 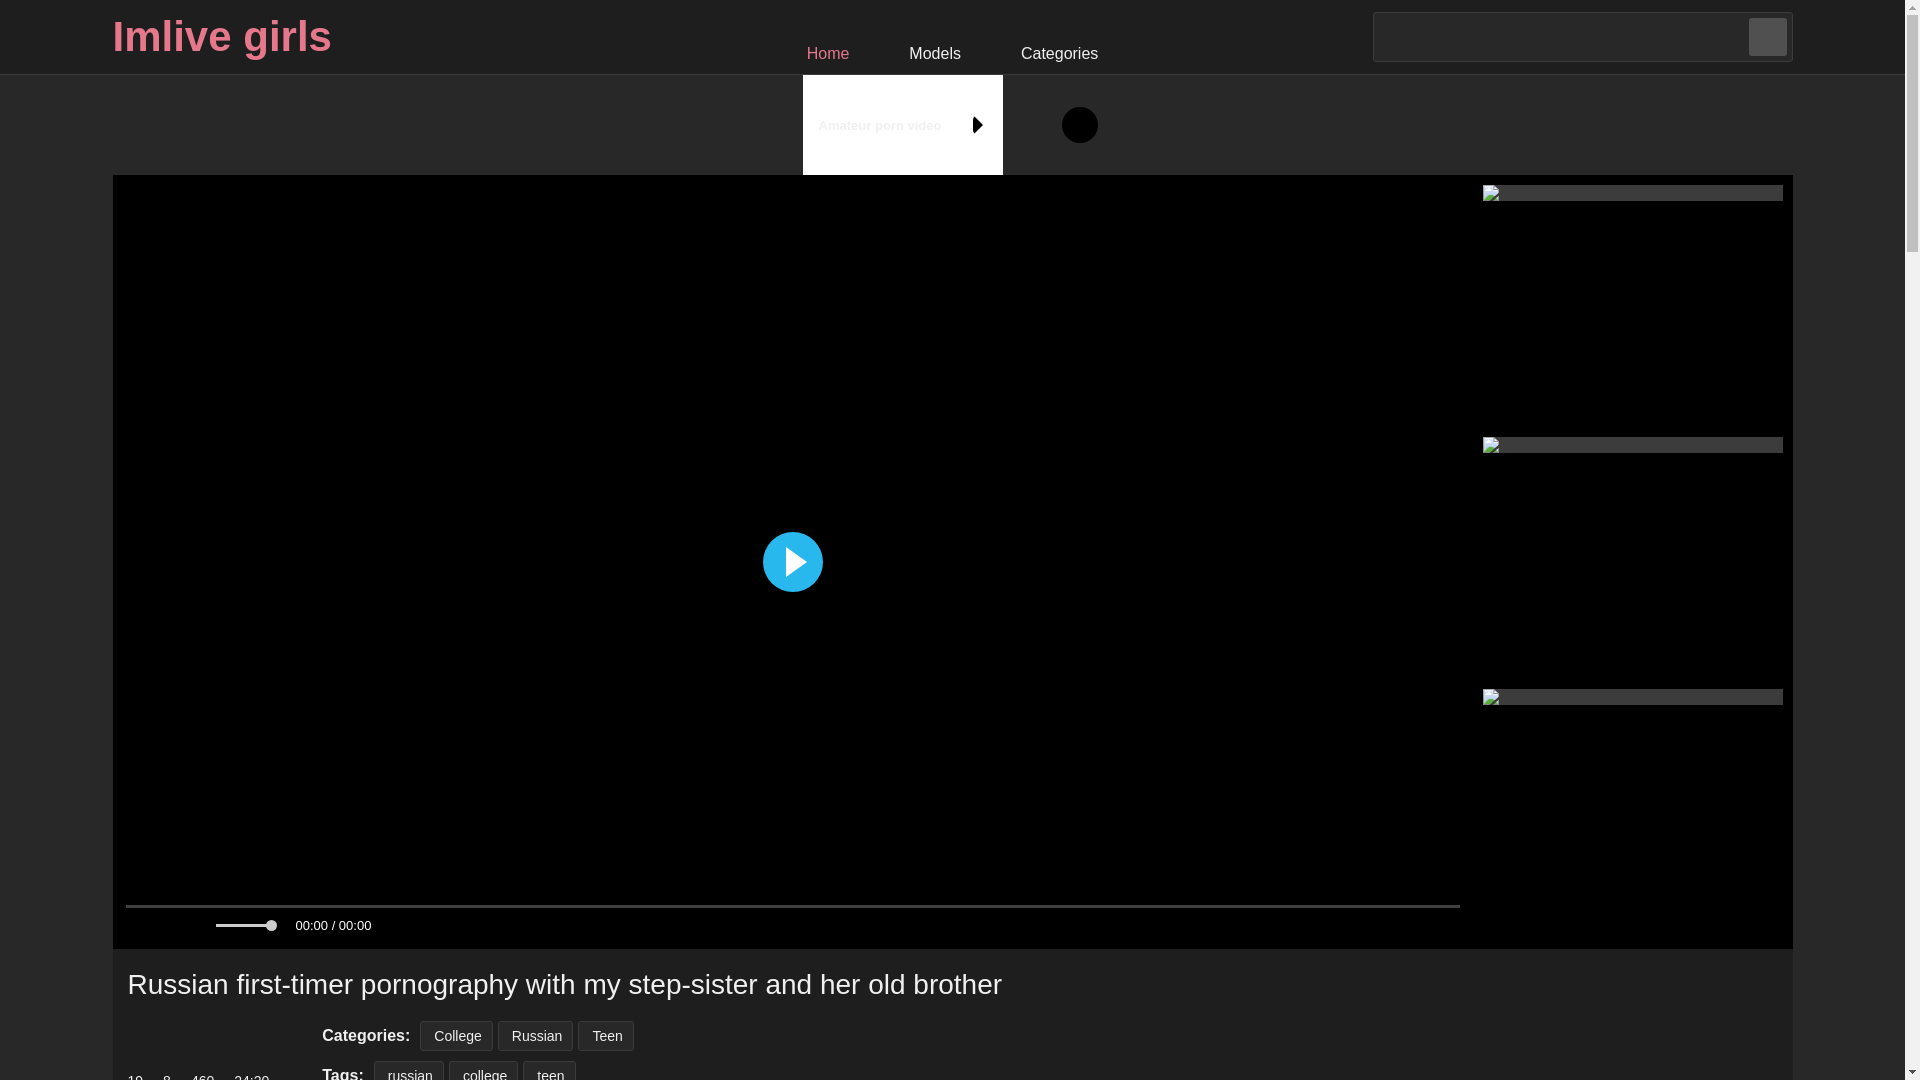 I want to click on College, so click(x=456, y=1035).